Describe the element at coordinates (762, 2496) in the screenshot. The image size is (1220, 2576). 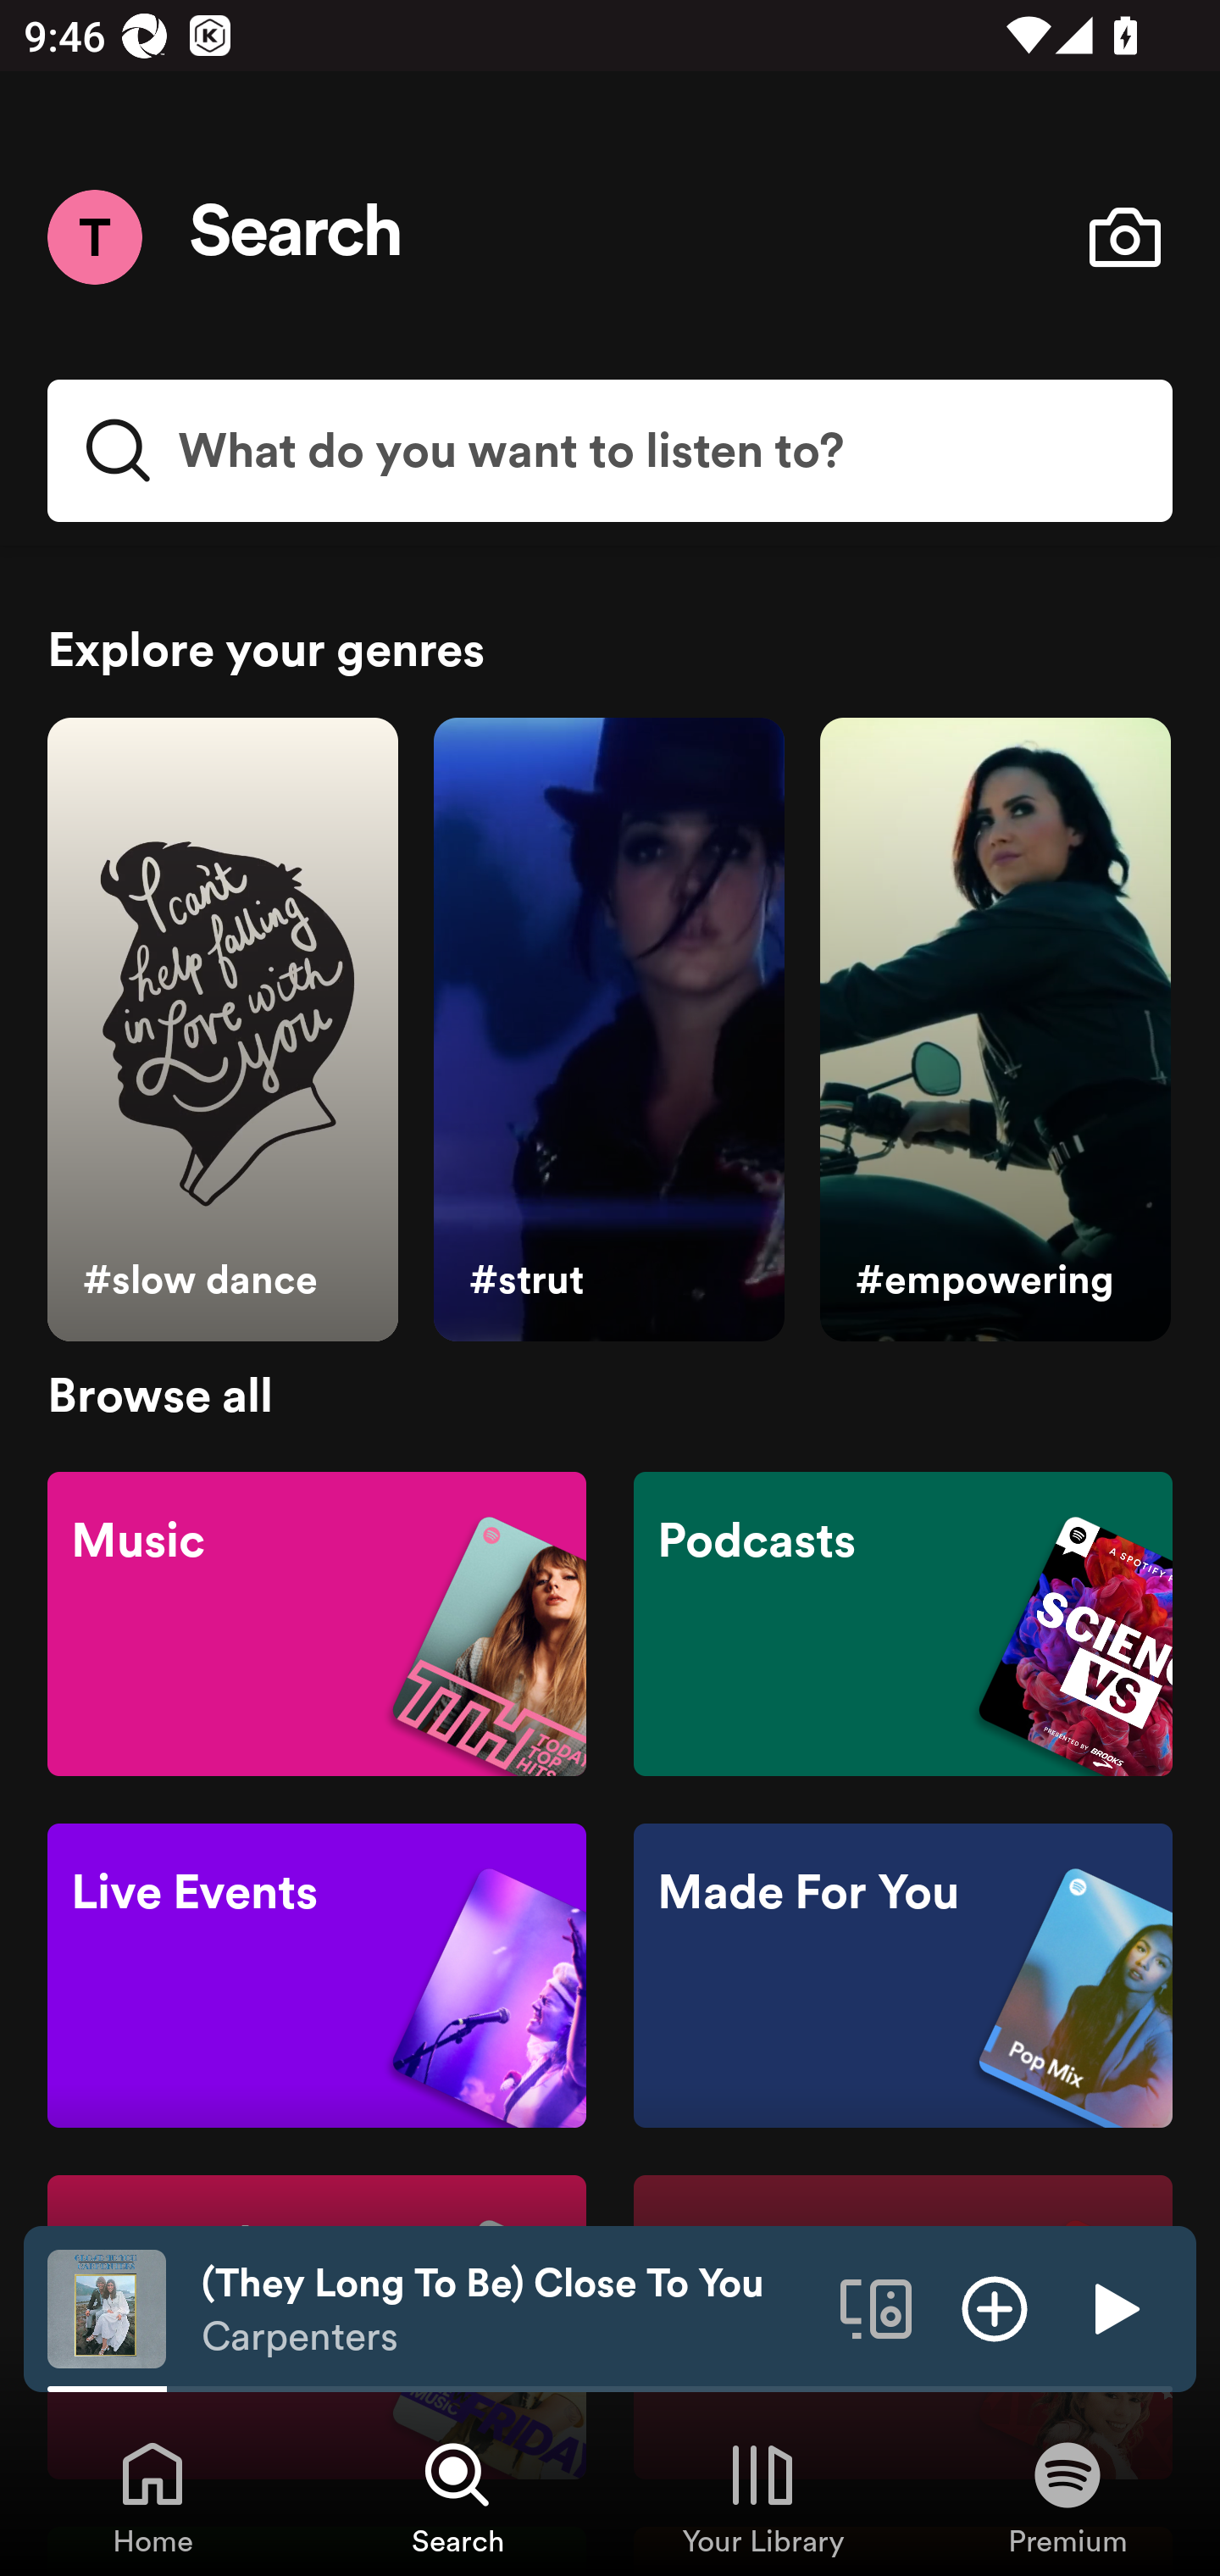
I see `Your Library, Tab 3 of 4 Your Library Your Library` at that location.